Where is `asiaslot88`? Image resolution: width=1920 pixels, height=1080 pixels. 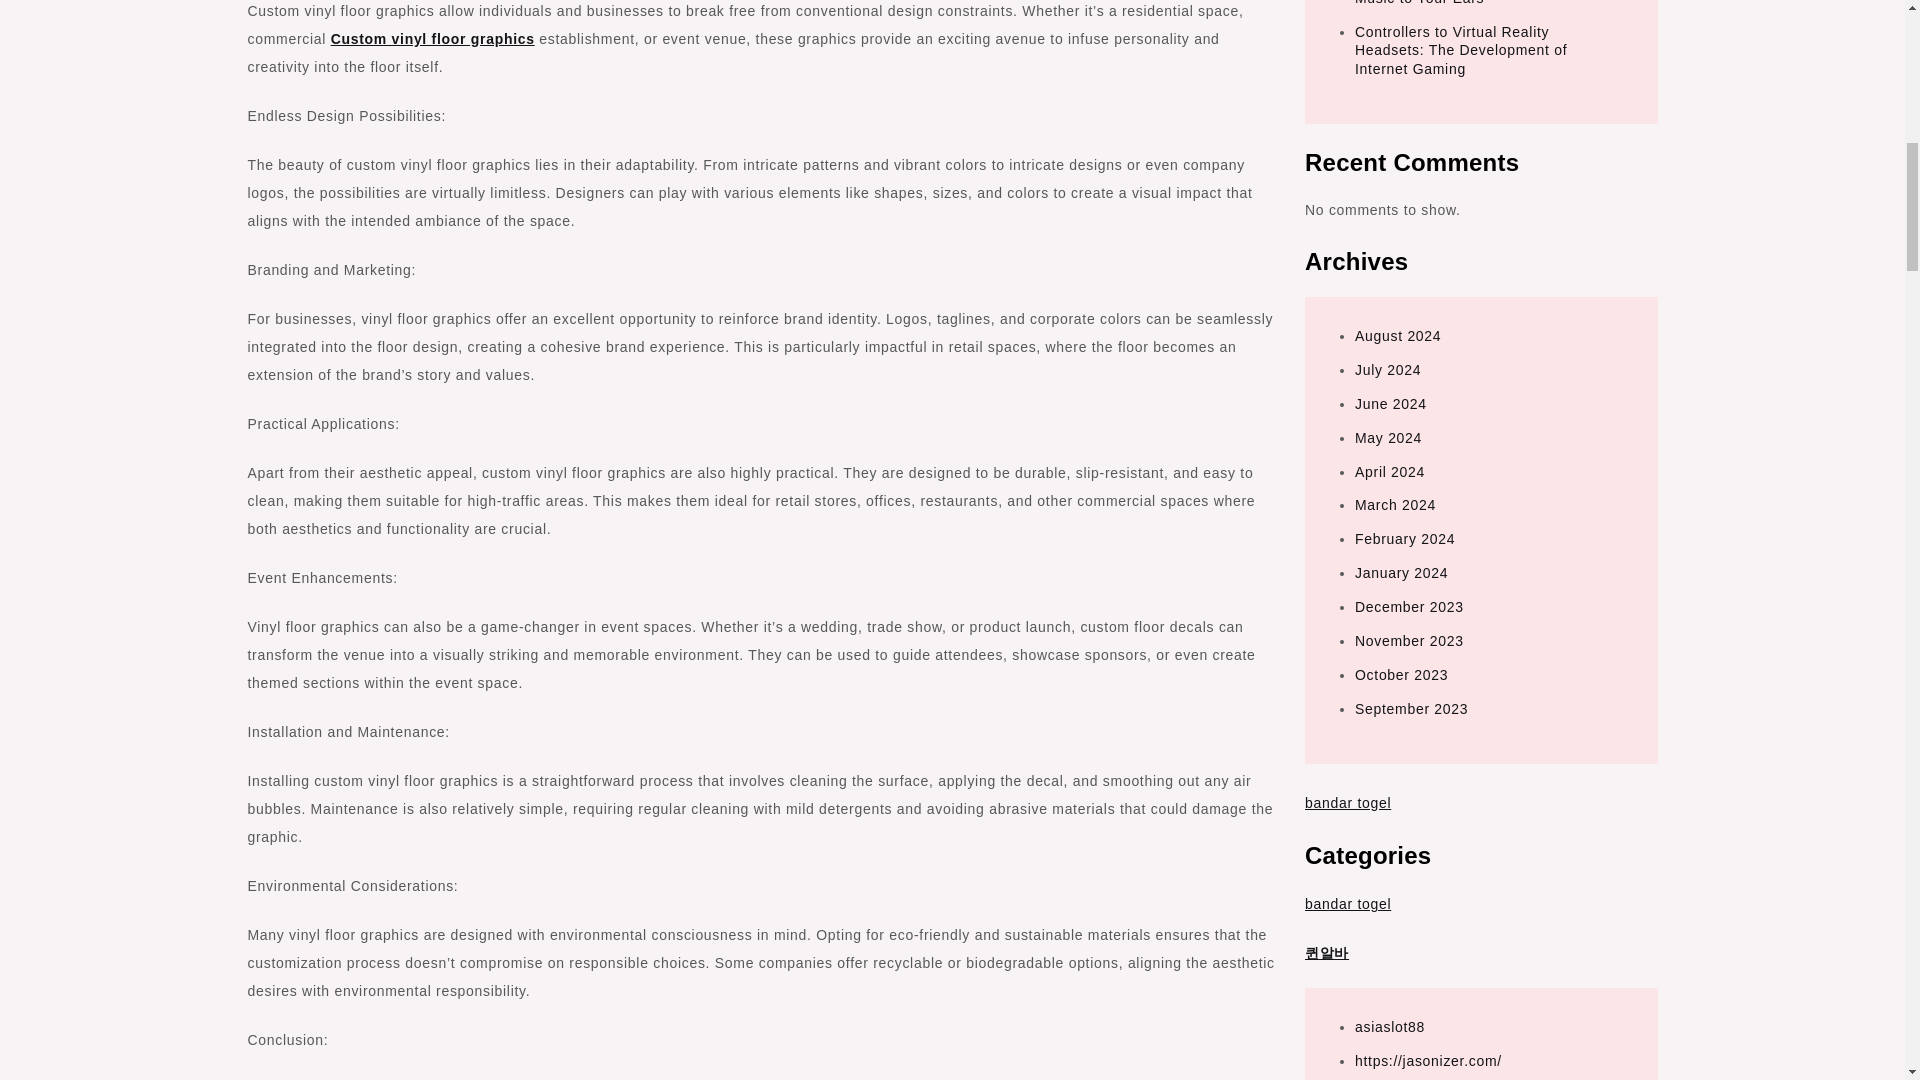
asiaslot88 is located at coordinates (1390, 1026).